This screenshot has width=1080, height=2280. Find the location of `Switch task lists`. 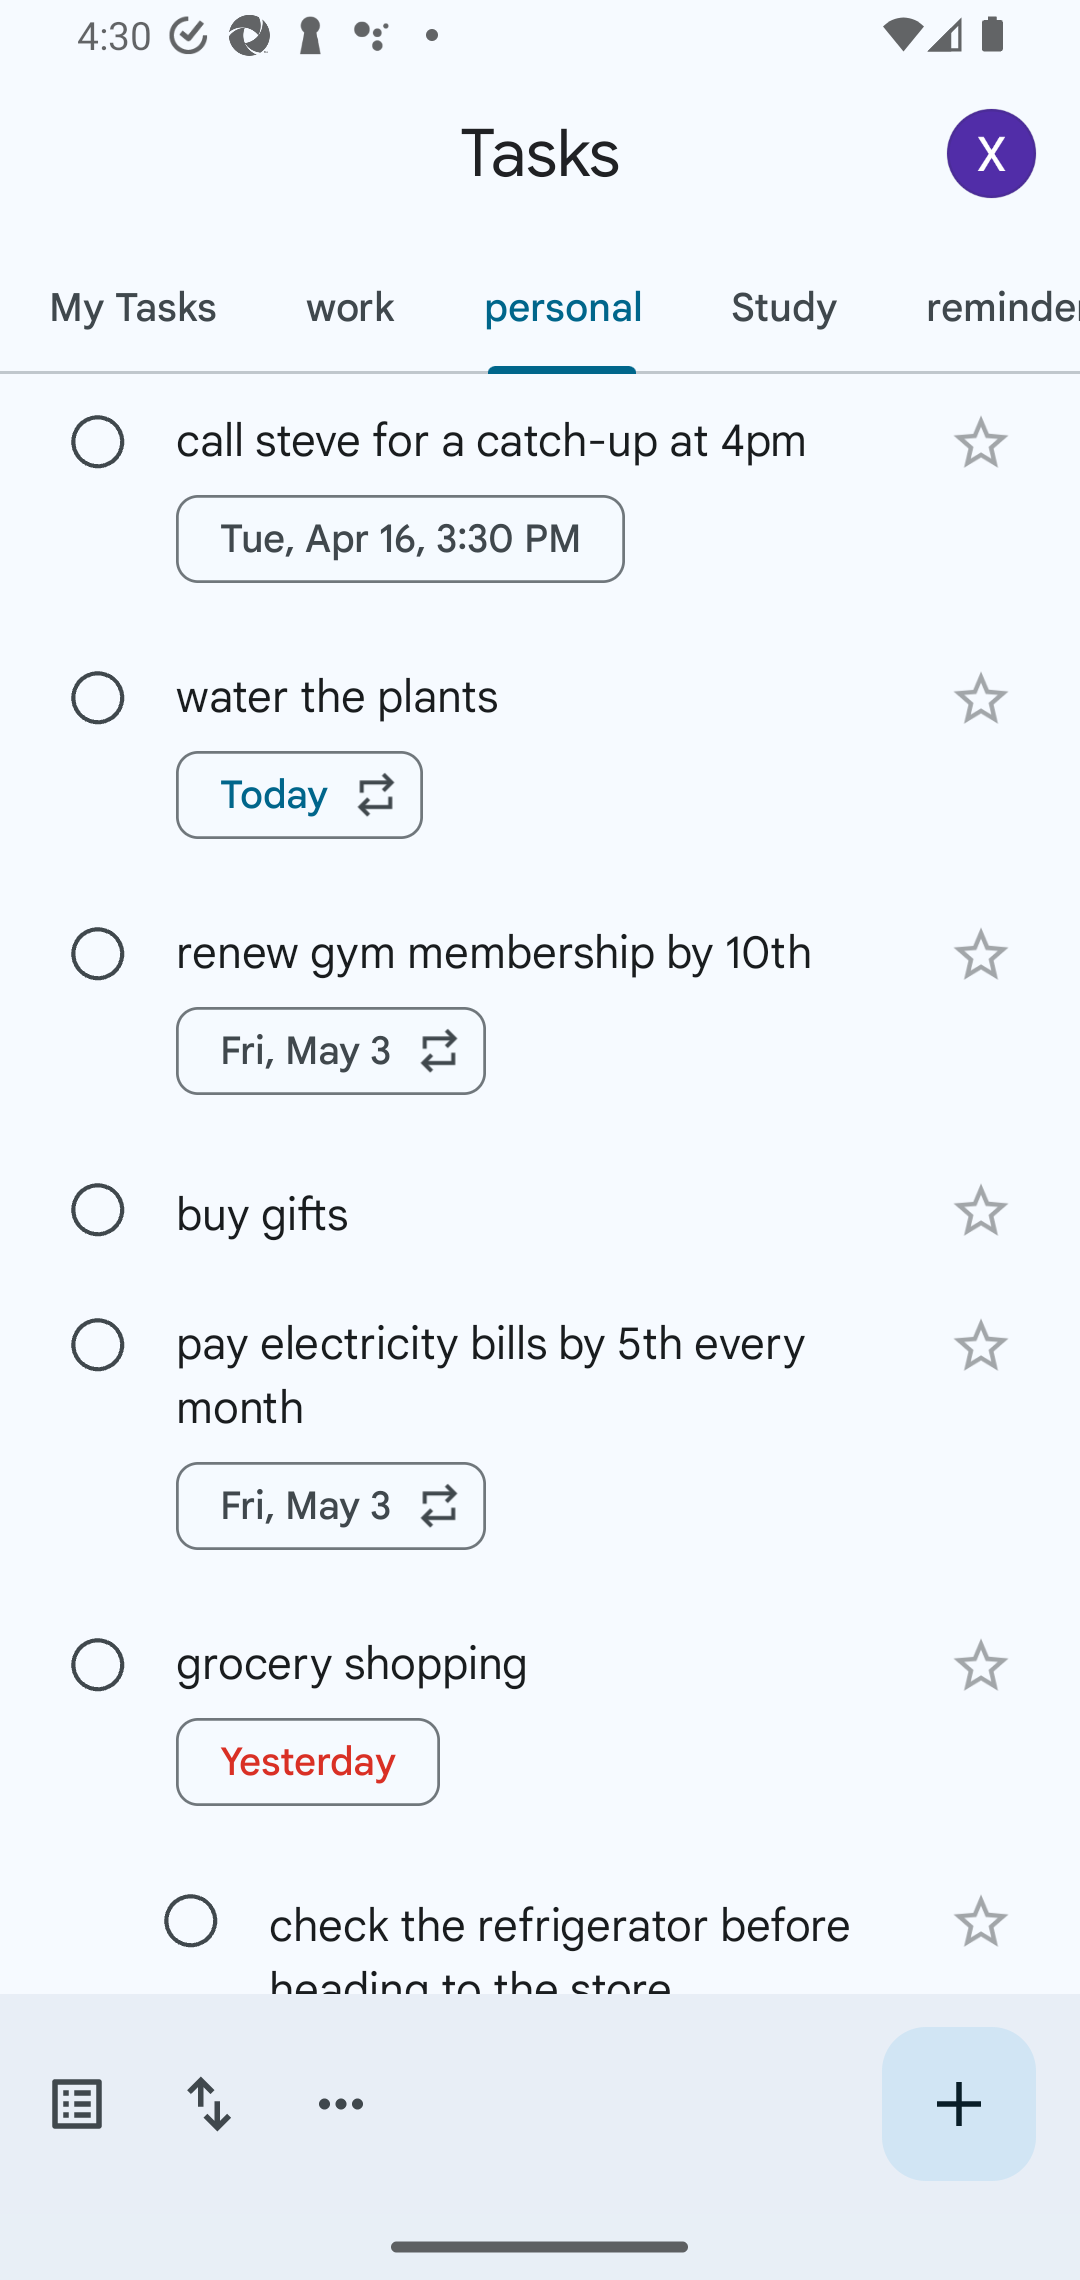

Switch task lists is located at coordinates (76, 2104).